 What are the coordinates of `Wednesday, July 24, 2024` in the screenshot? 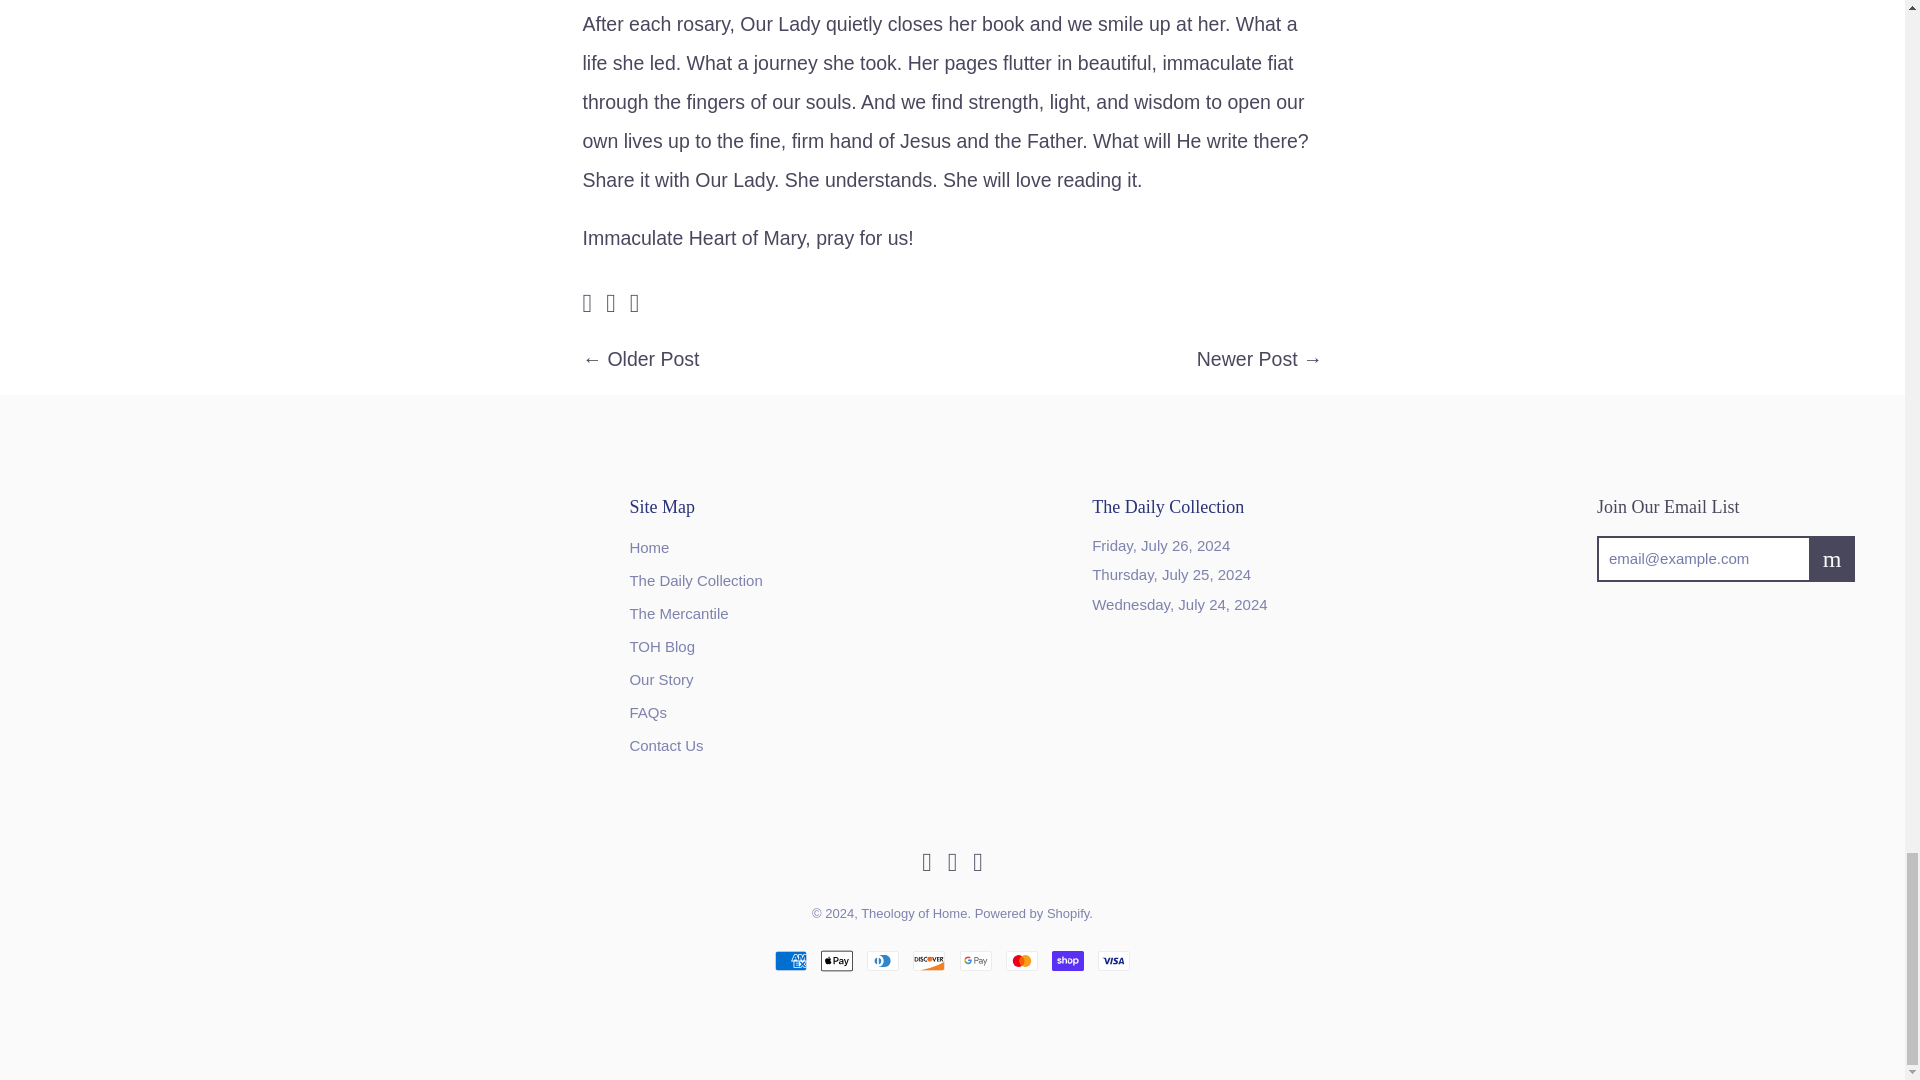 It's located at (1180, 604).